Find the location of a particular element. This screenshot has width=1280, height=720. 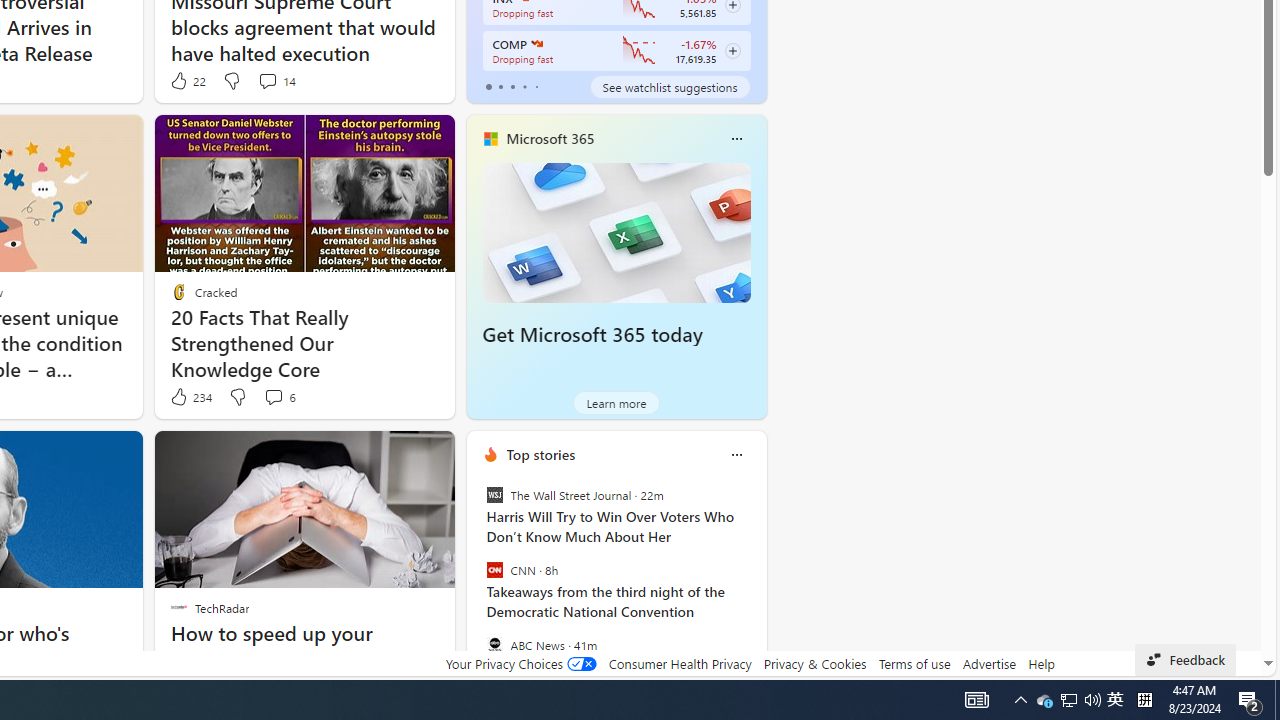

View comments 6 Comment is located at coordinates (273, 396).